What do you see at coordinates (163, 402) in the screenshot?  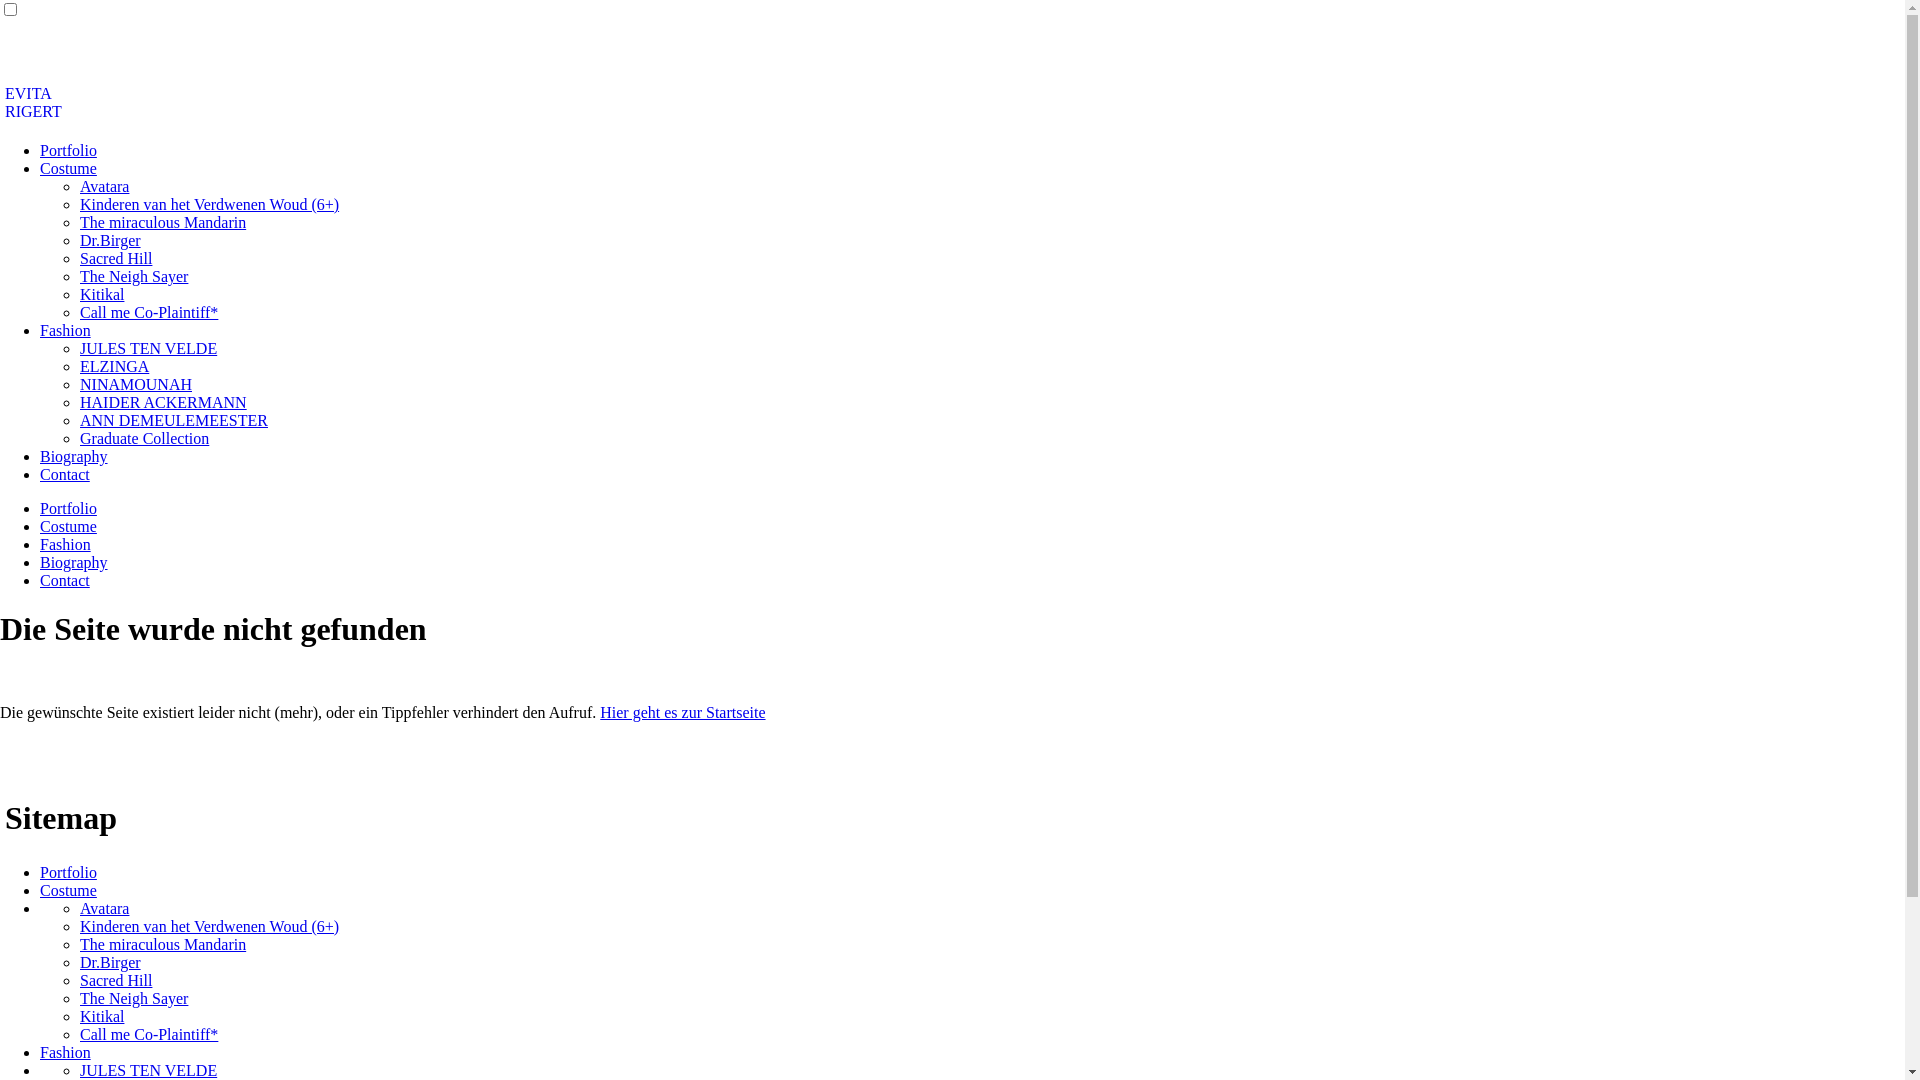 I see `HAIDER ACKERMANN` at bounding box center [163, 402].